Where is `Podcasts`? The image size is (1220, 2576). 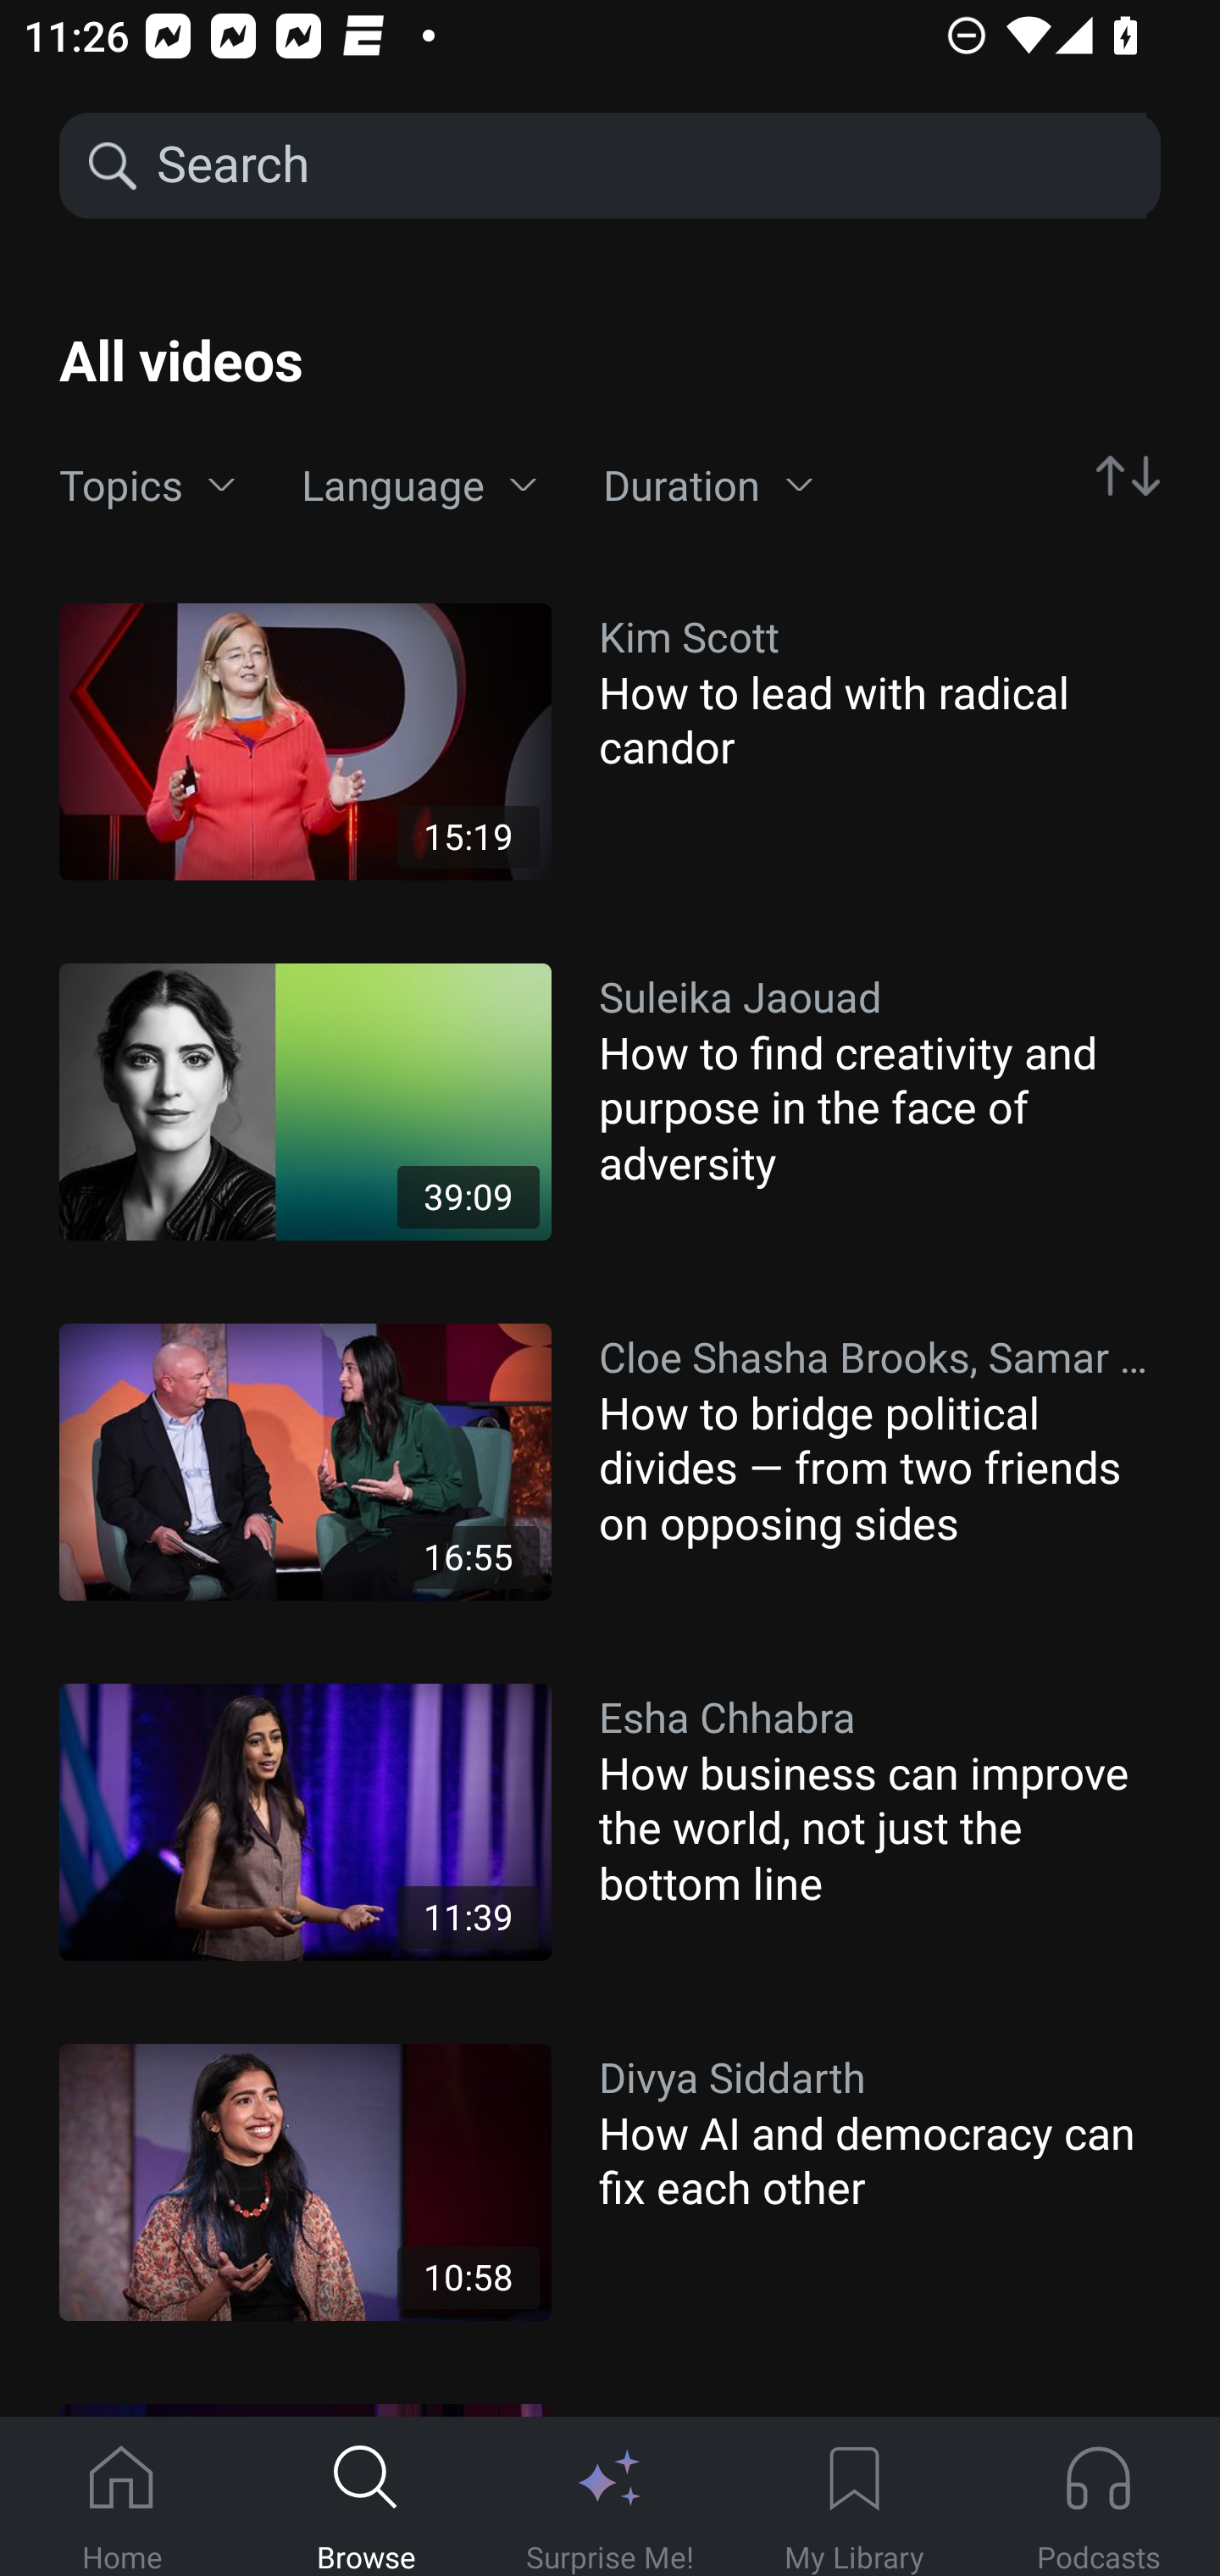
Podcasts is located at coordinates (1098, 2497).